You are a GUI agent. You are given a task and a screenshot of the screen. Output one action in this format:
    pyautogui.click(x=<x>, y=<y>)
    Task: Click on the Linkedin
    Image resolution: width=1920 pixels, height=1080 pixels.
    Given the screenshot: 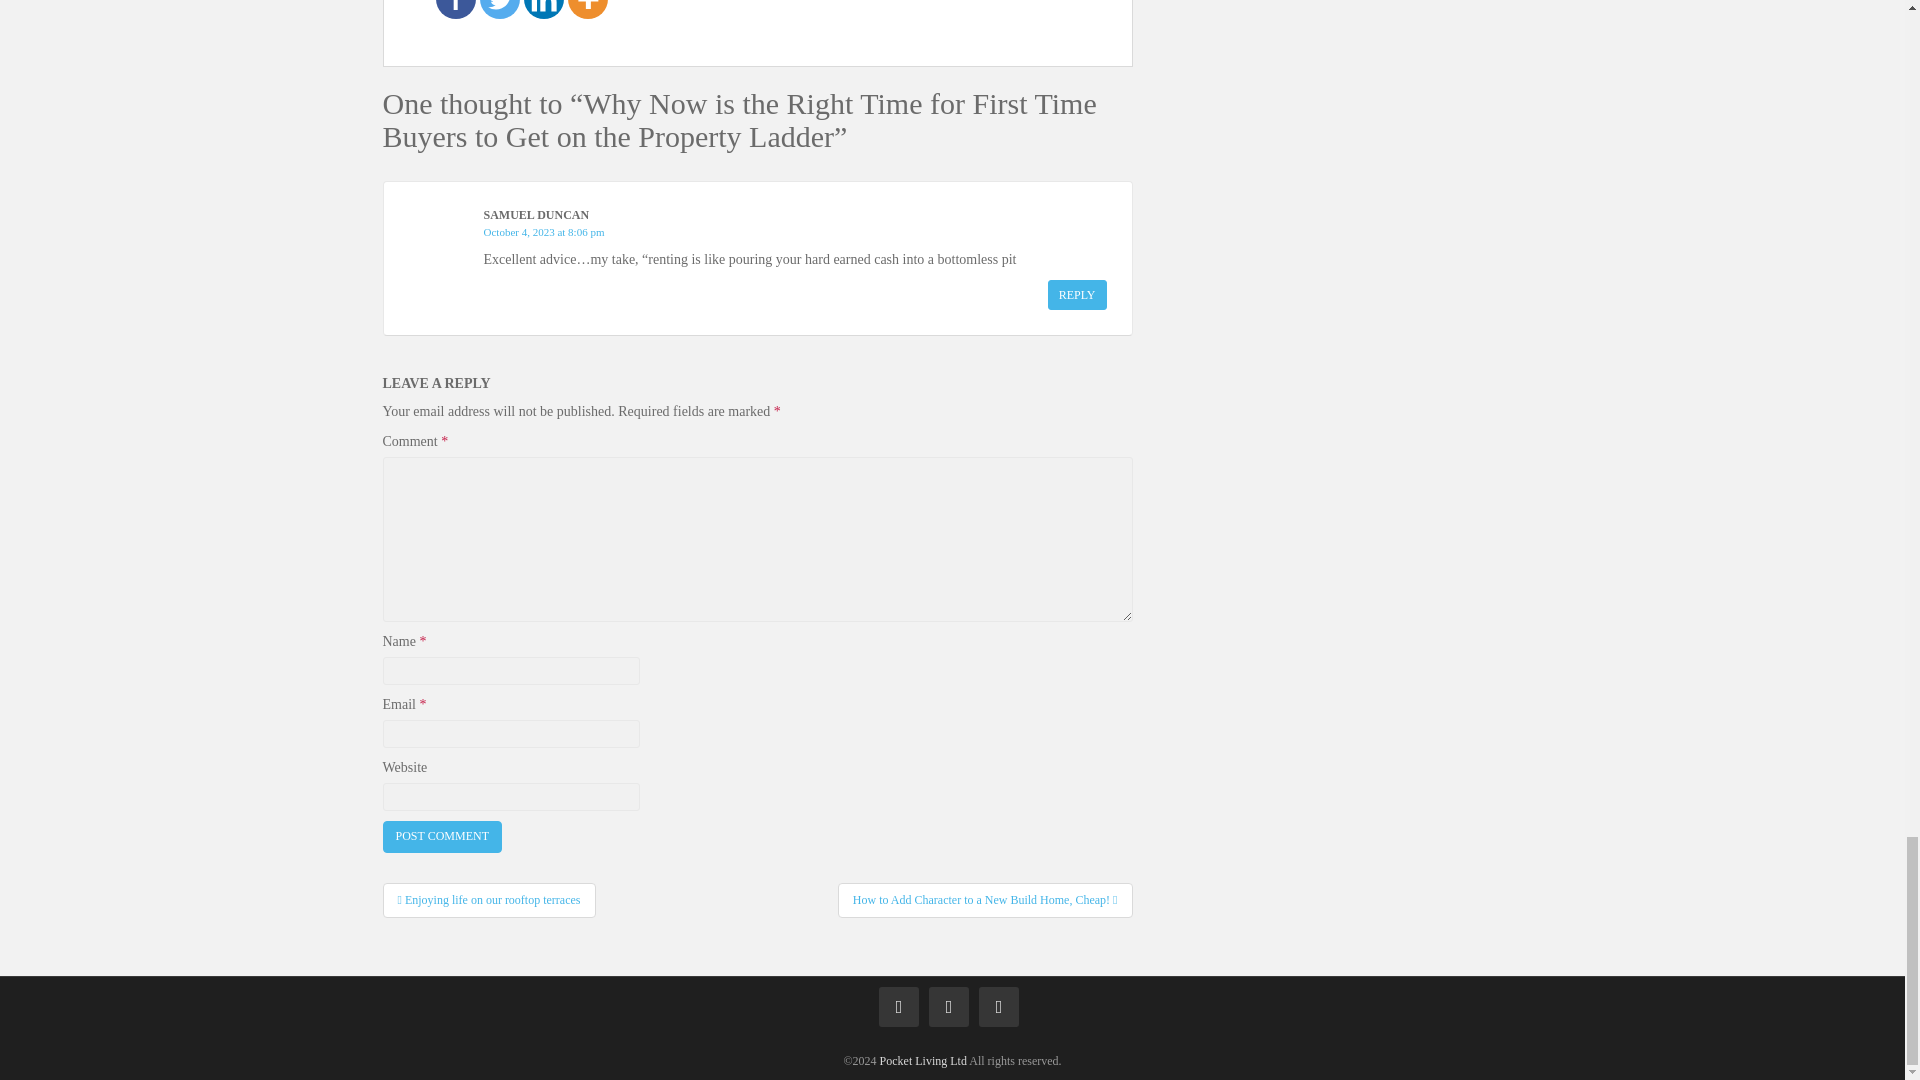 What is the action you would take?
    pyautogui.click(x=544, y=10)
    